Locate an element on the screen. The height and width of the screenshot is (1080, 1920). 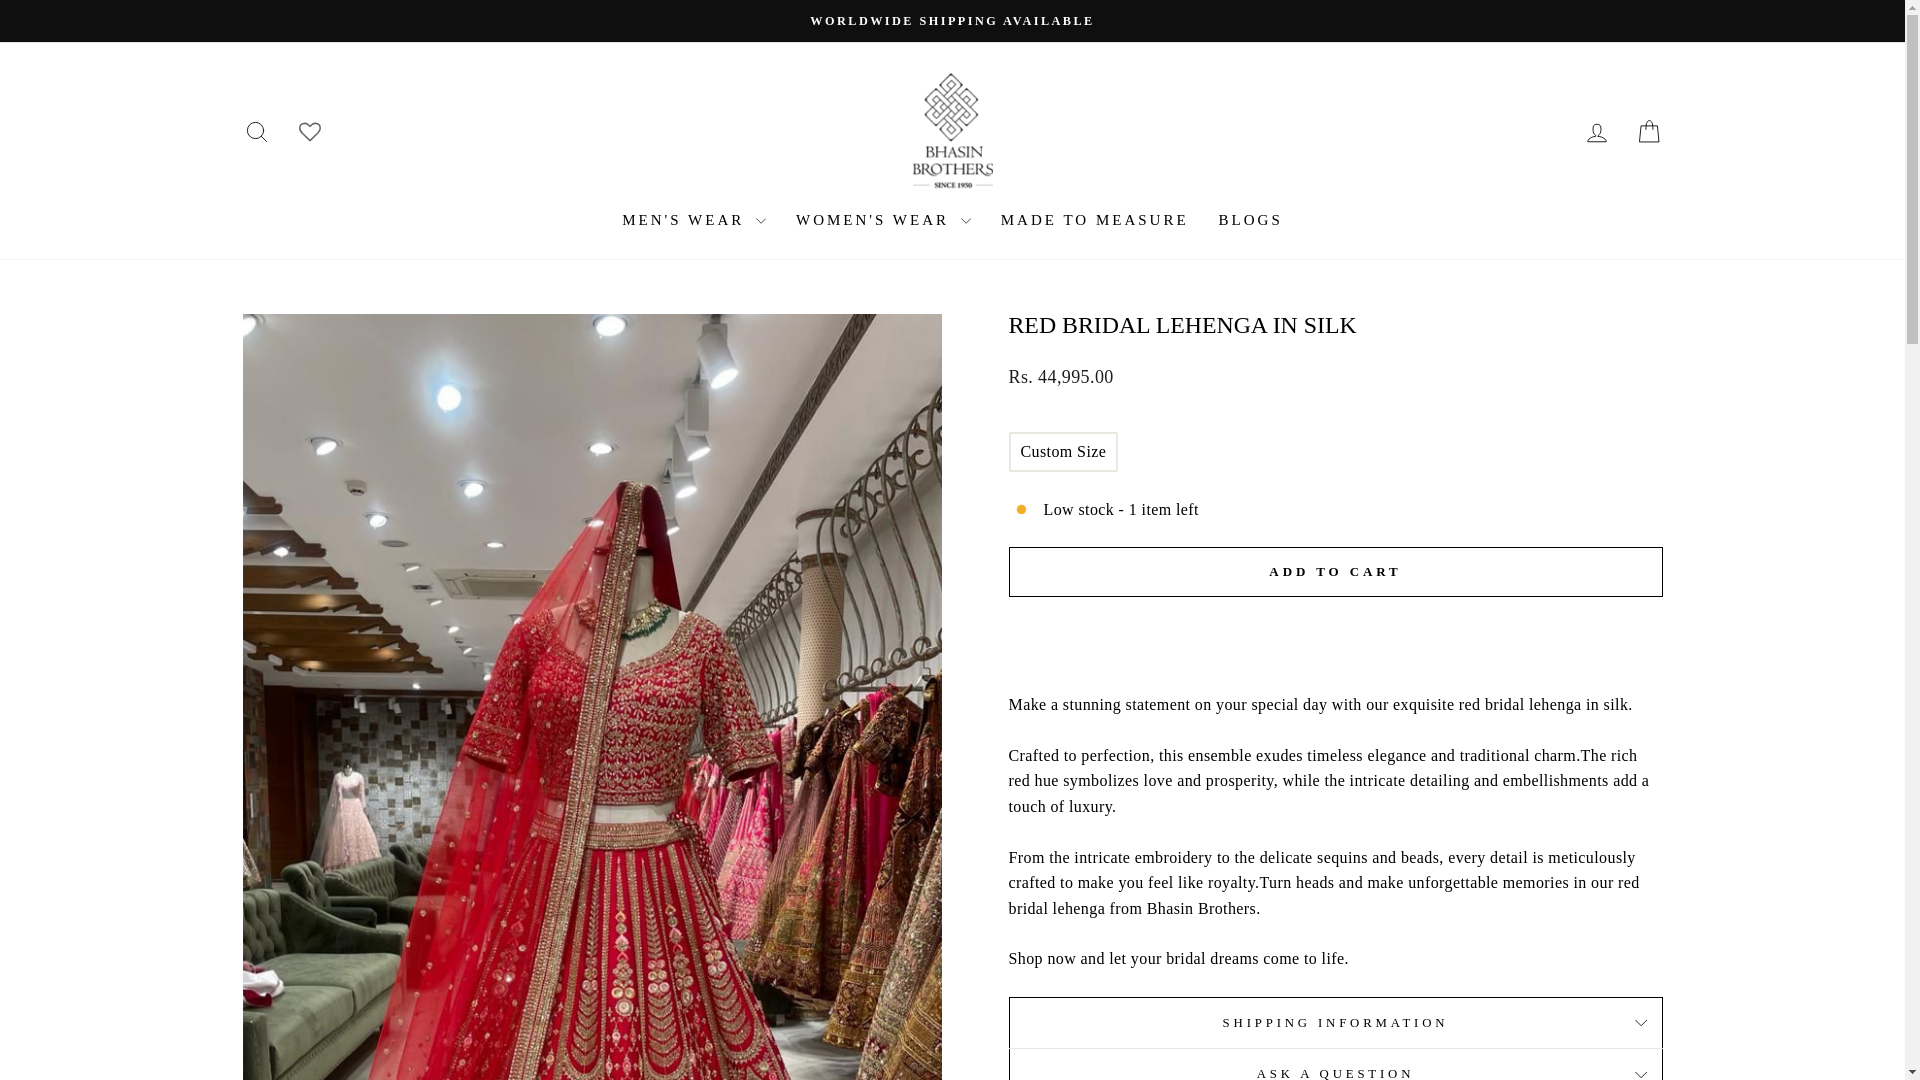
ICON-SEARCH is located at coordinates (256, 131).